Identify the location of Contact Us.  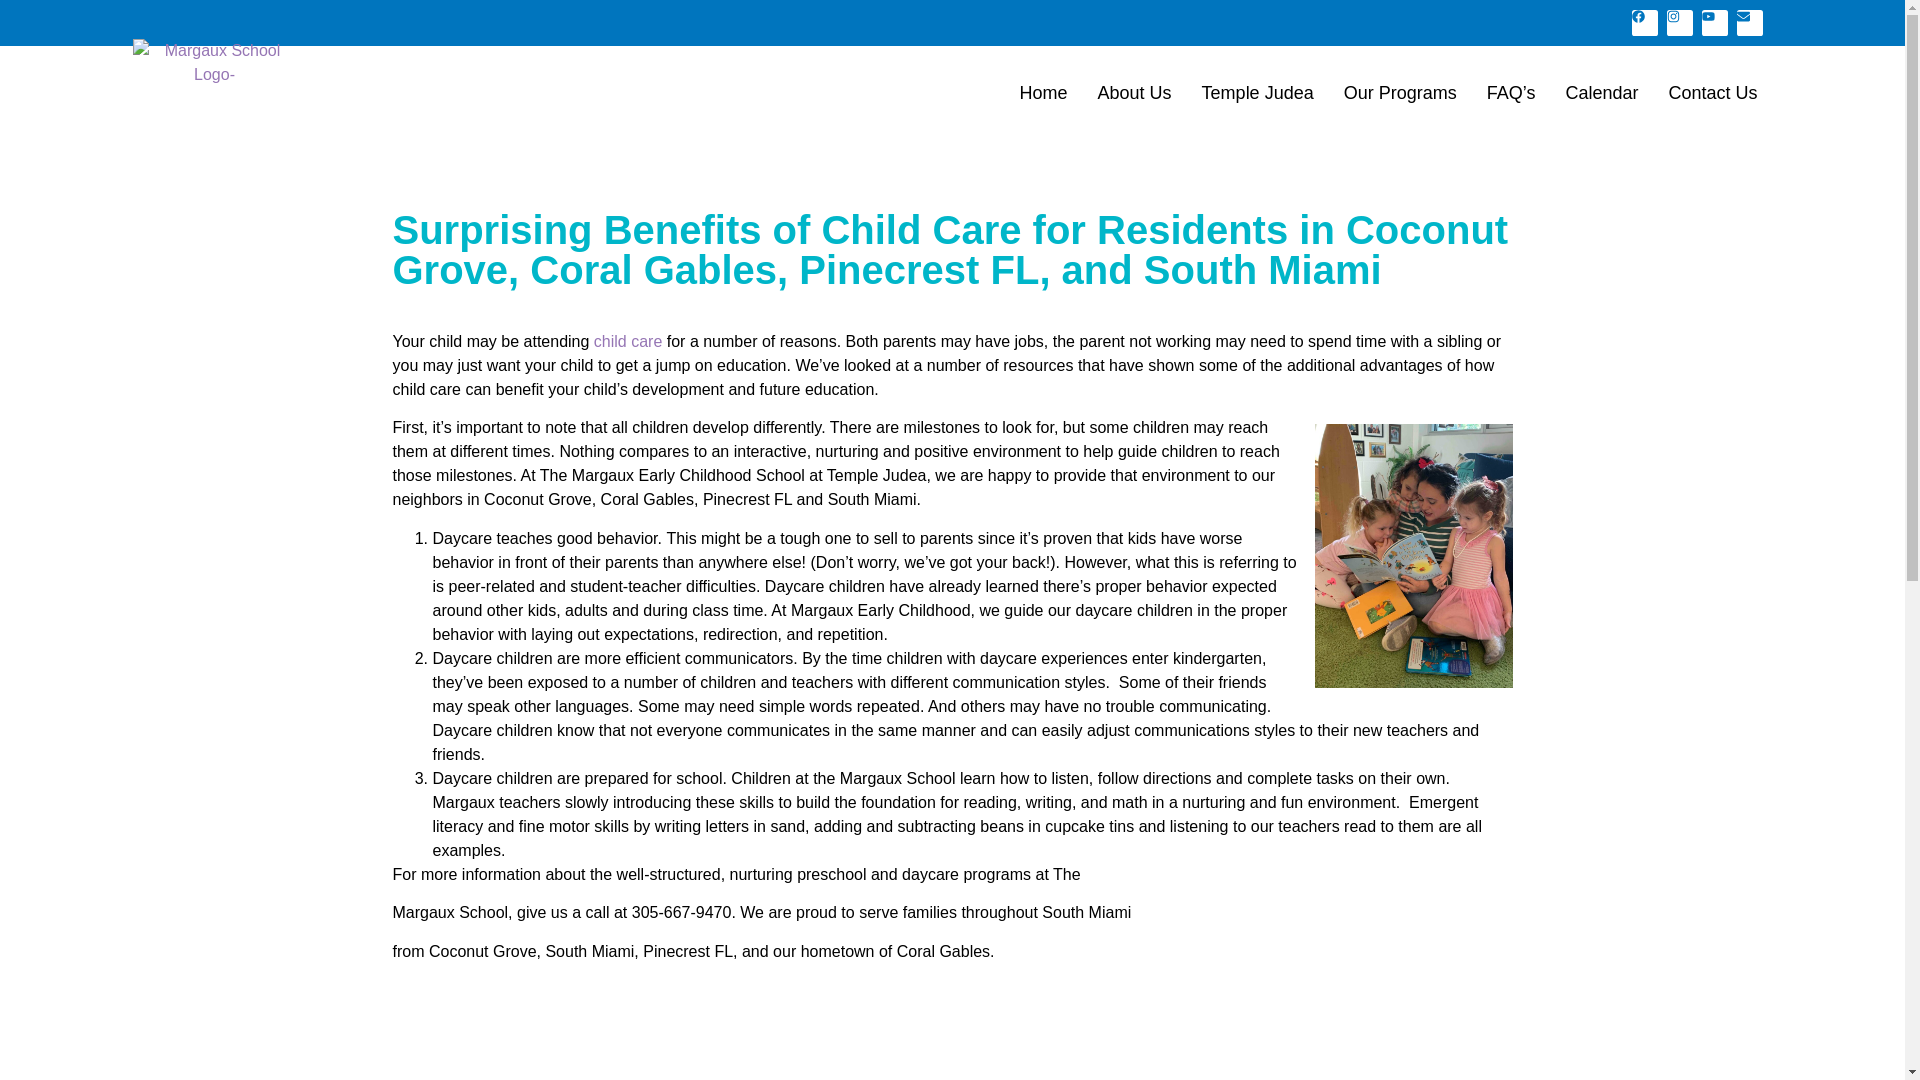
(1712, 92).